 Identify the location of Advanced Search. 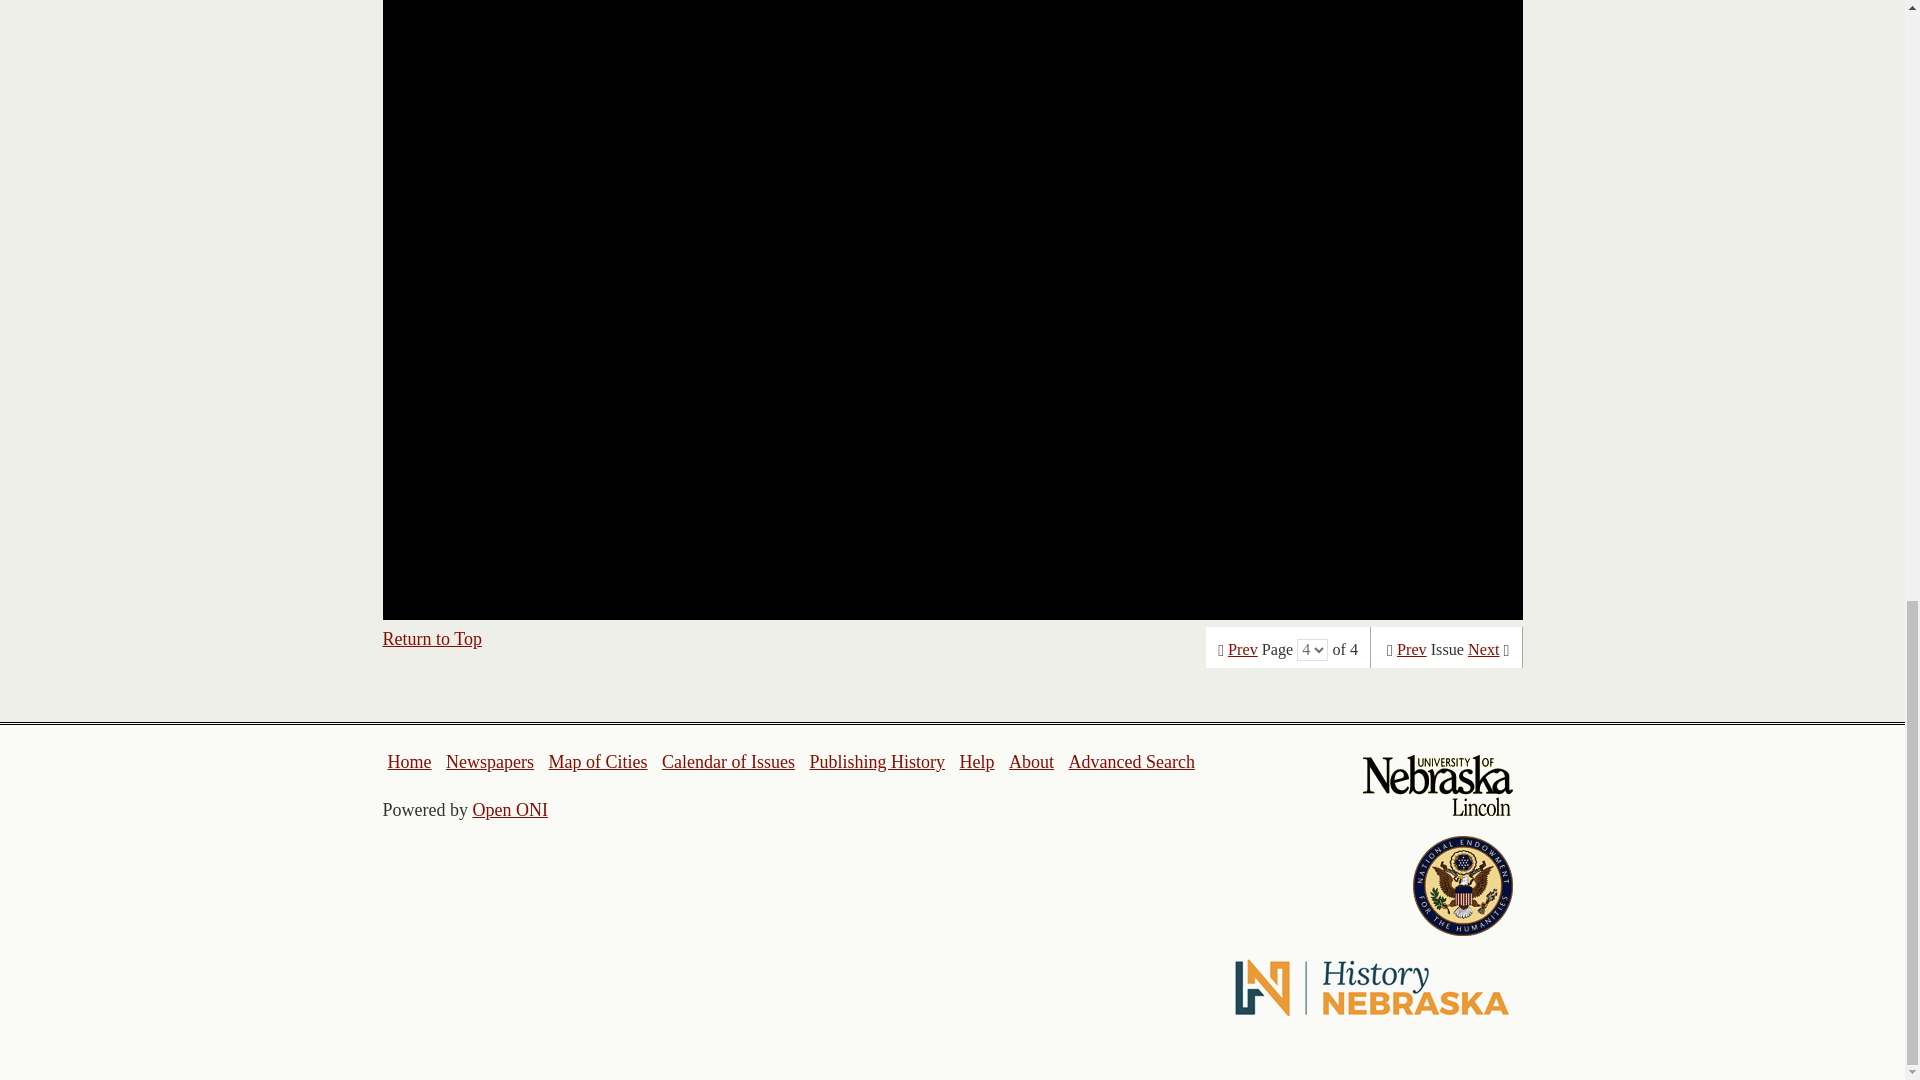
(1130, 762).